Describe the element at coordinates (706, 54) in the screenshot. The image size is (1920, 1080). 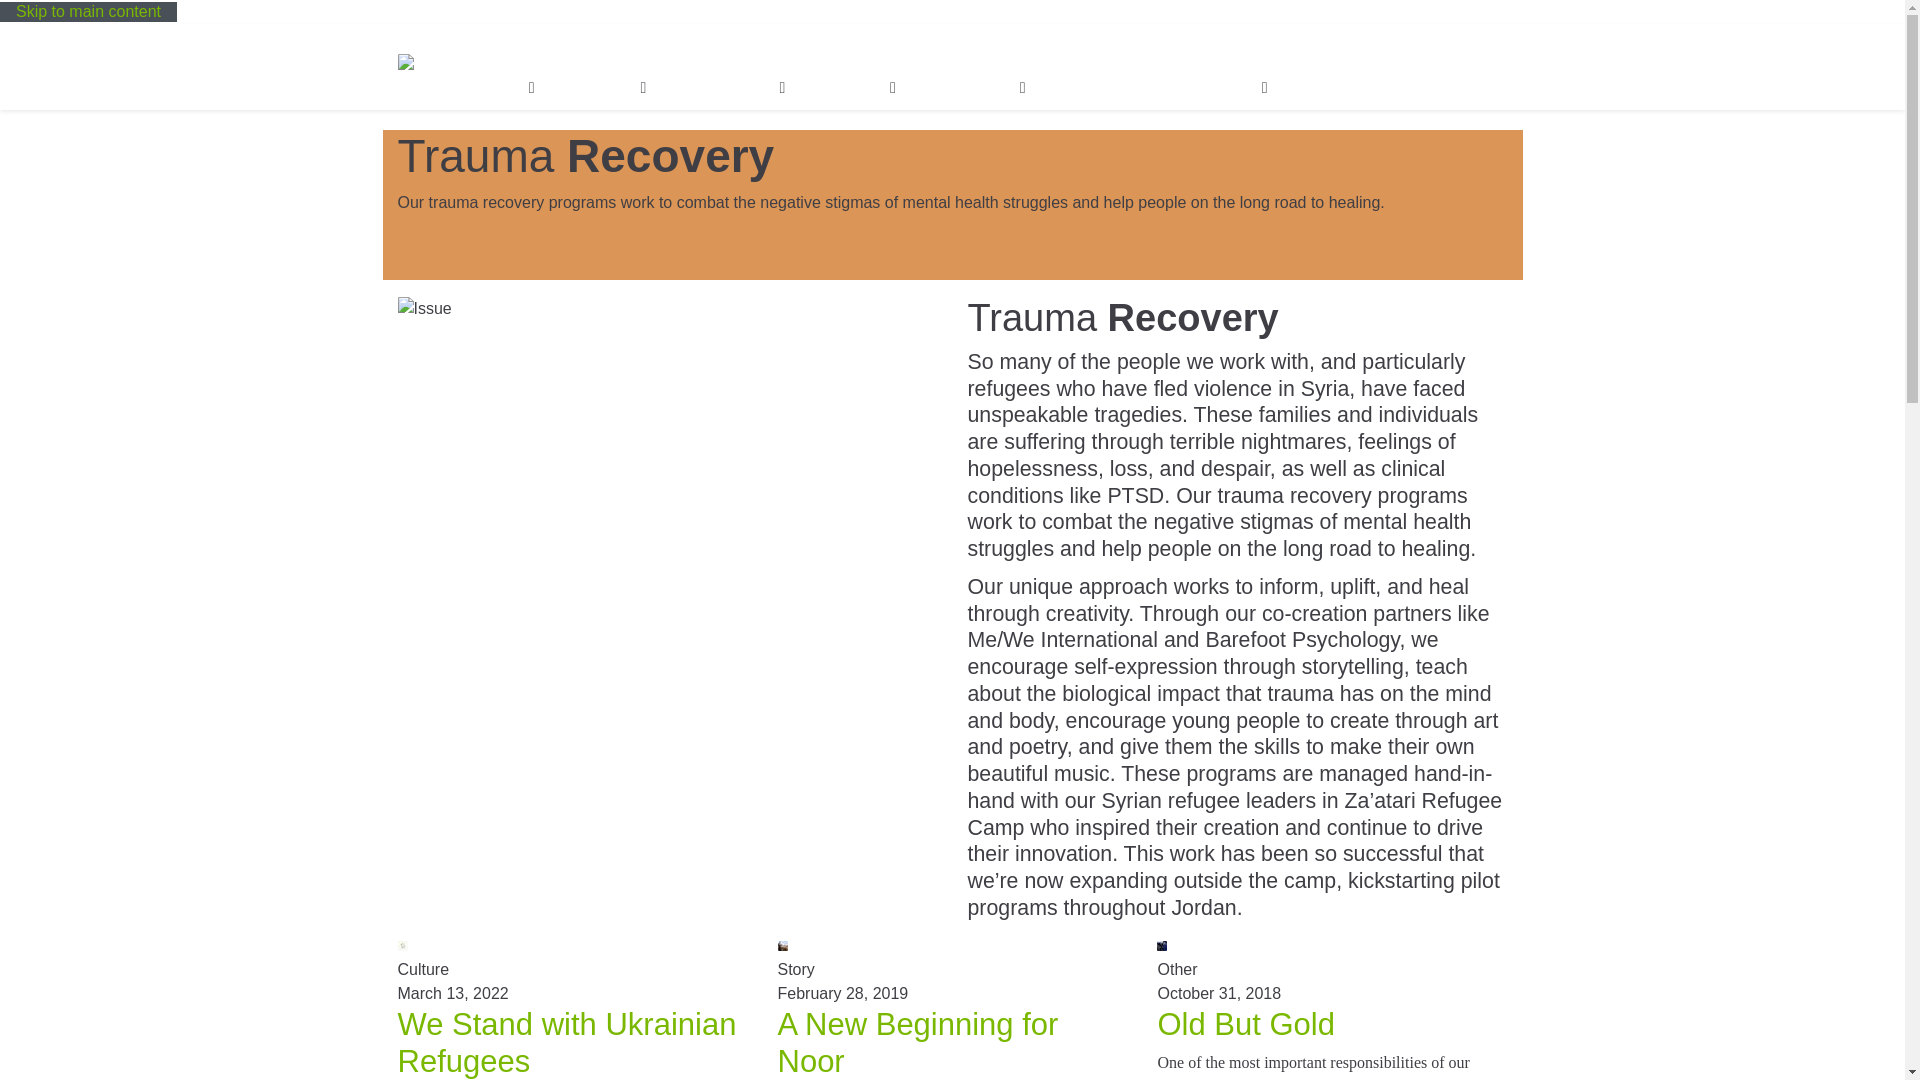
I see `WHERE WE WORK` at that location.